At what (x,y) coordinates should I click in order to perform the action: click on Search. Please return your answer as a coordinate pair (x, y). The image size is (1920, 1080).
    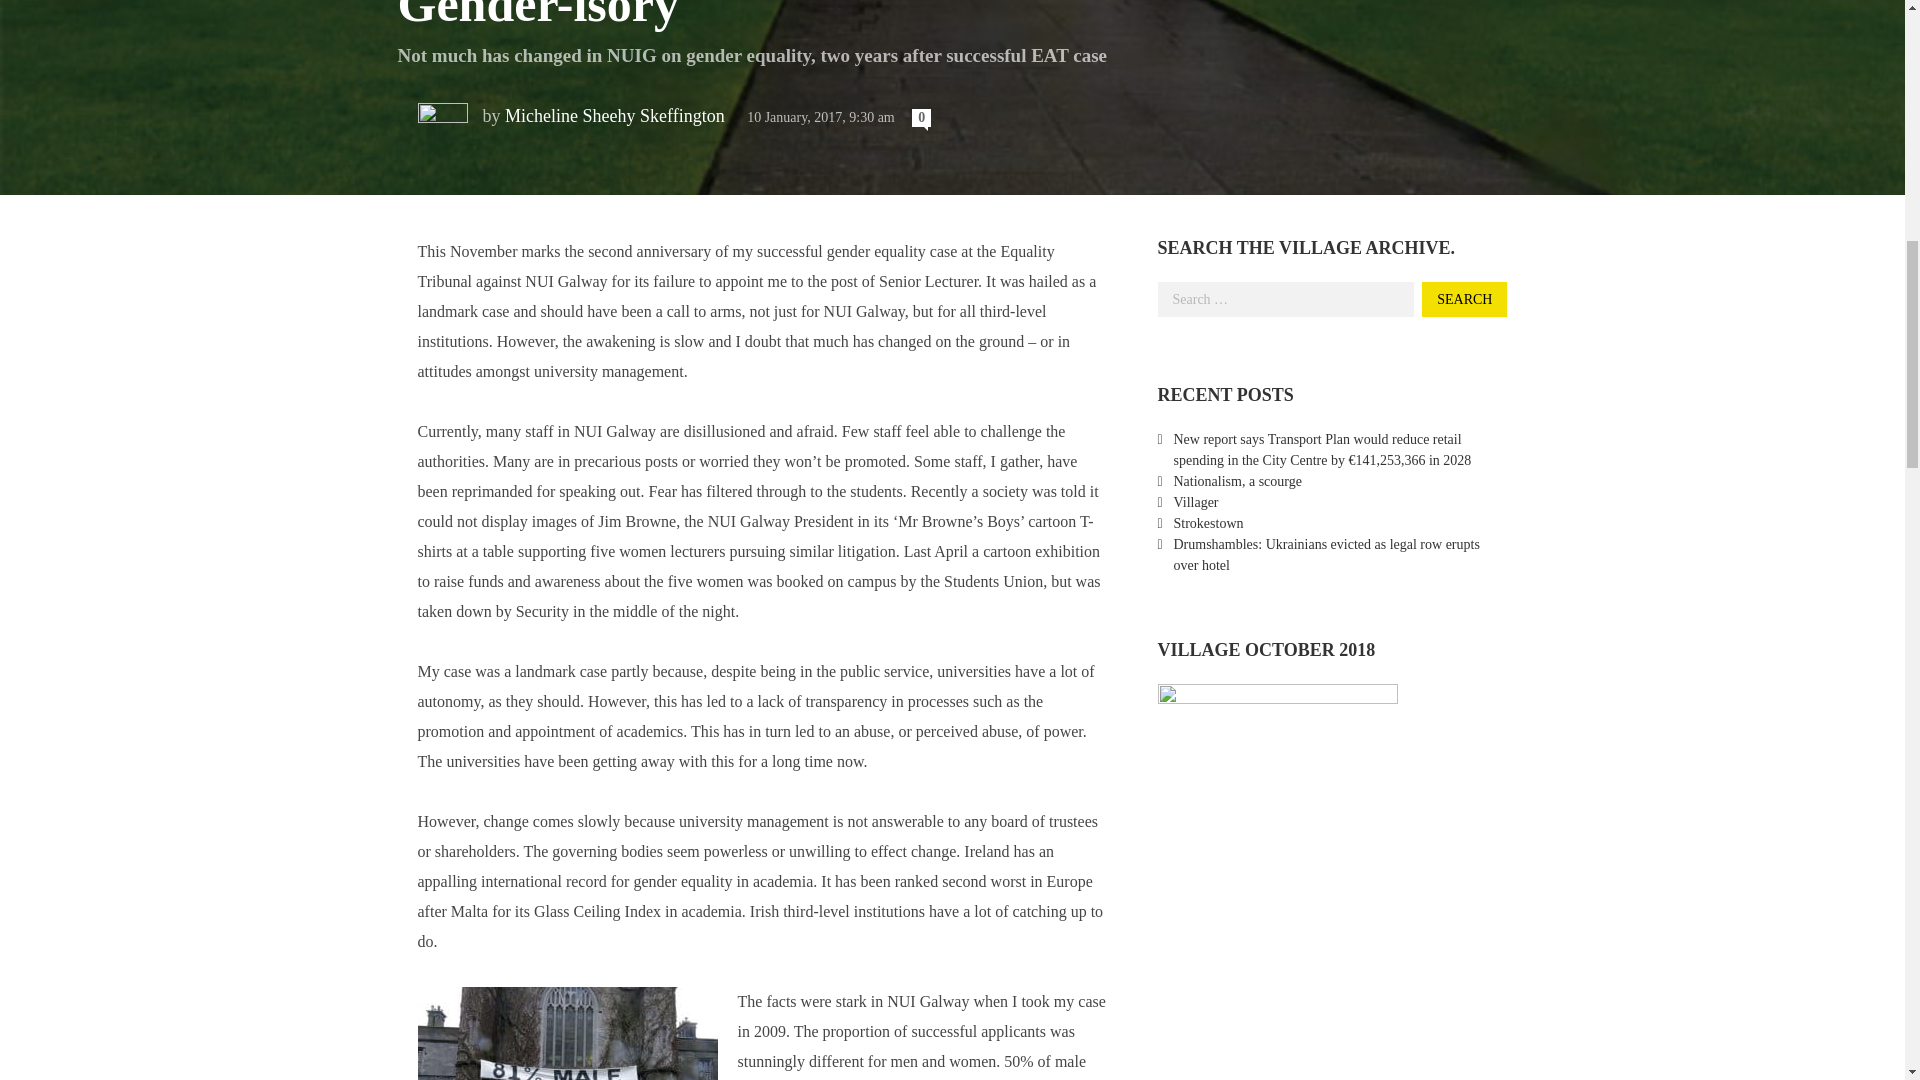
    Looking at the image, I should click on (1464, 299).